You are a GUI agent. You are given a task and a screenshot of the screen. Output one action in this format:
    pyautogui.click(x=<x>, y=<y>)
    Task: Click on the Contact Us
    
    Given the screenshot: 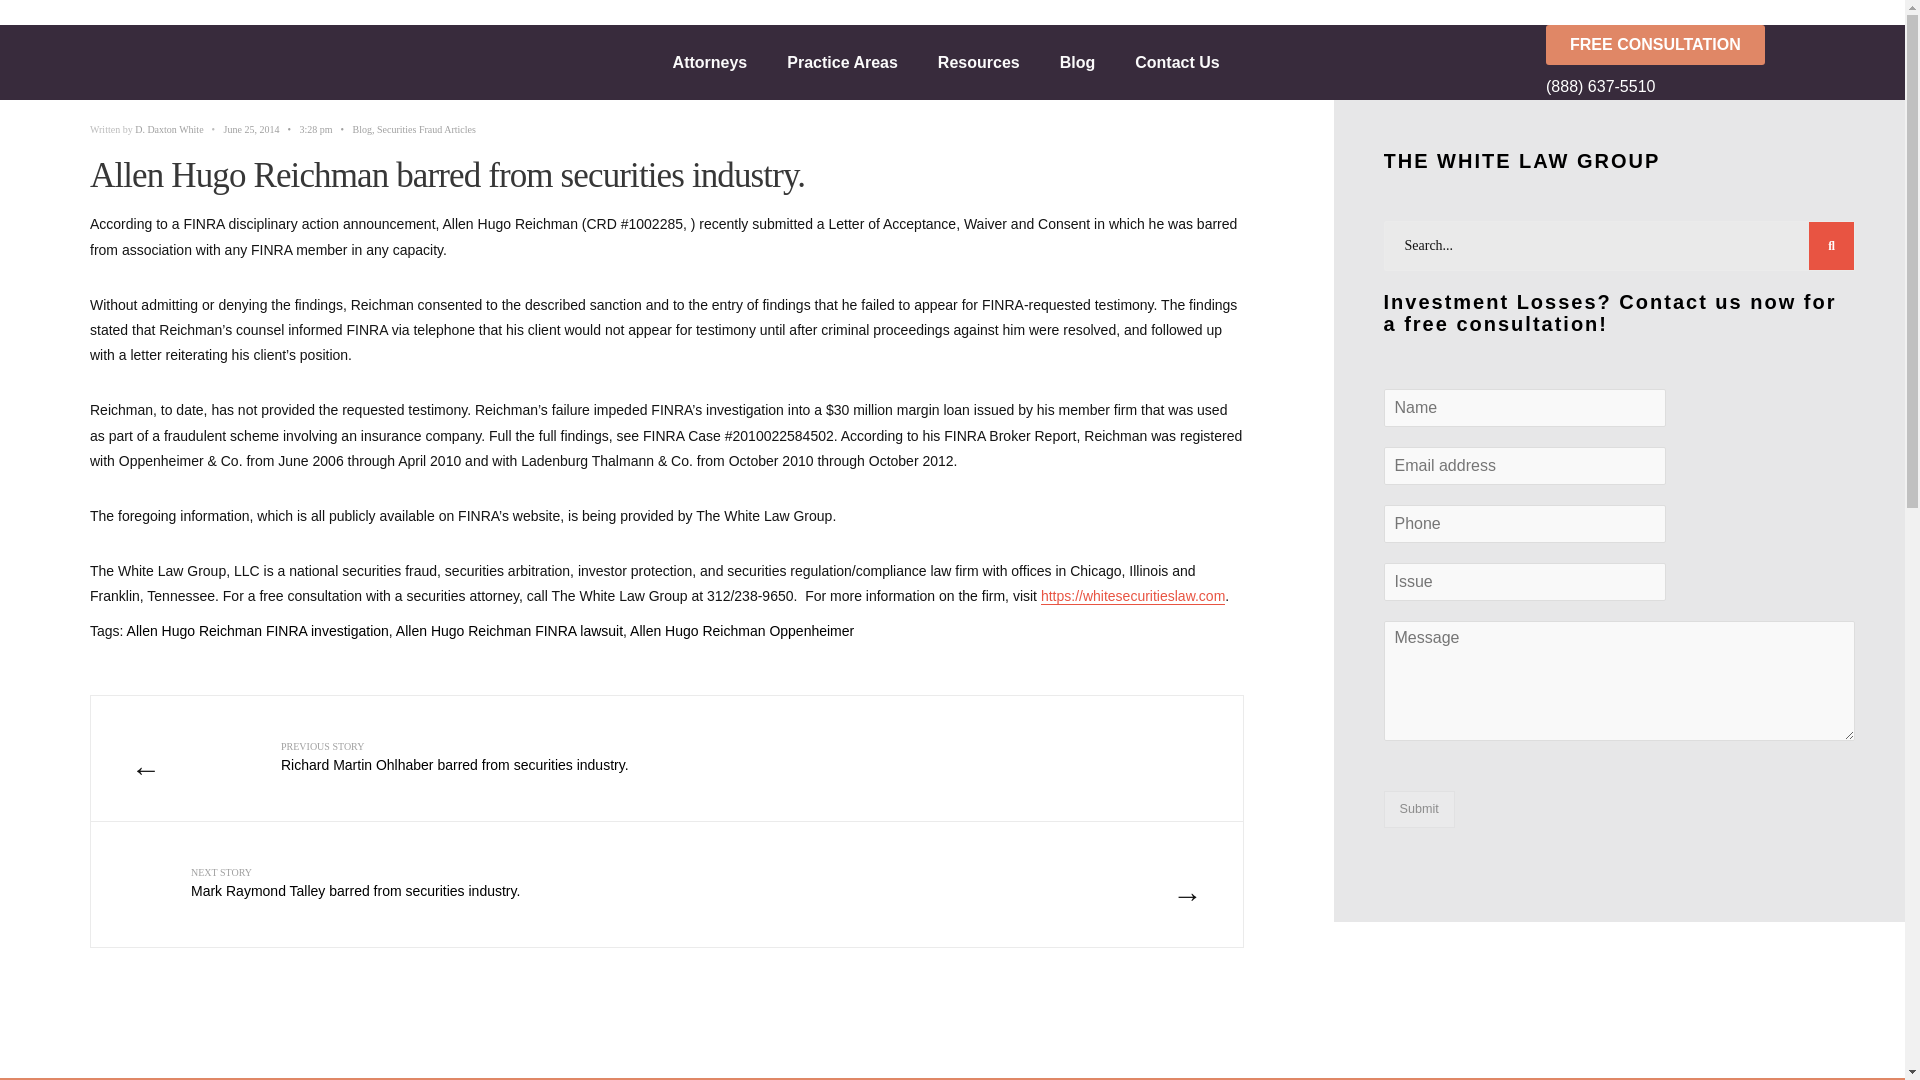 What is the action you would take?
    pyautogui.click(x=1176, y=62)
    